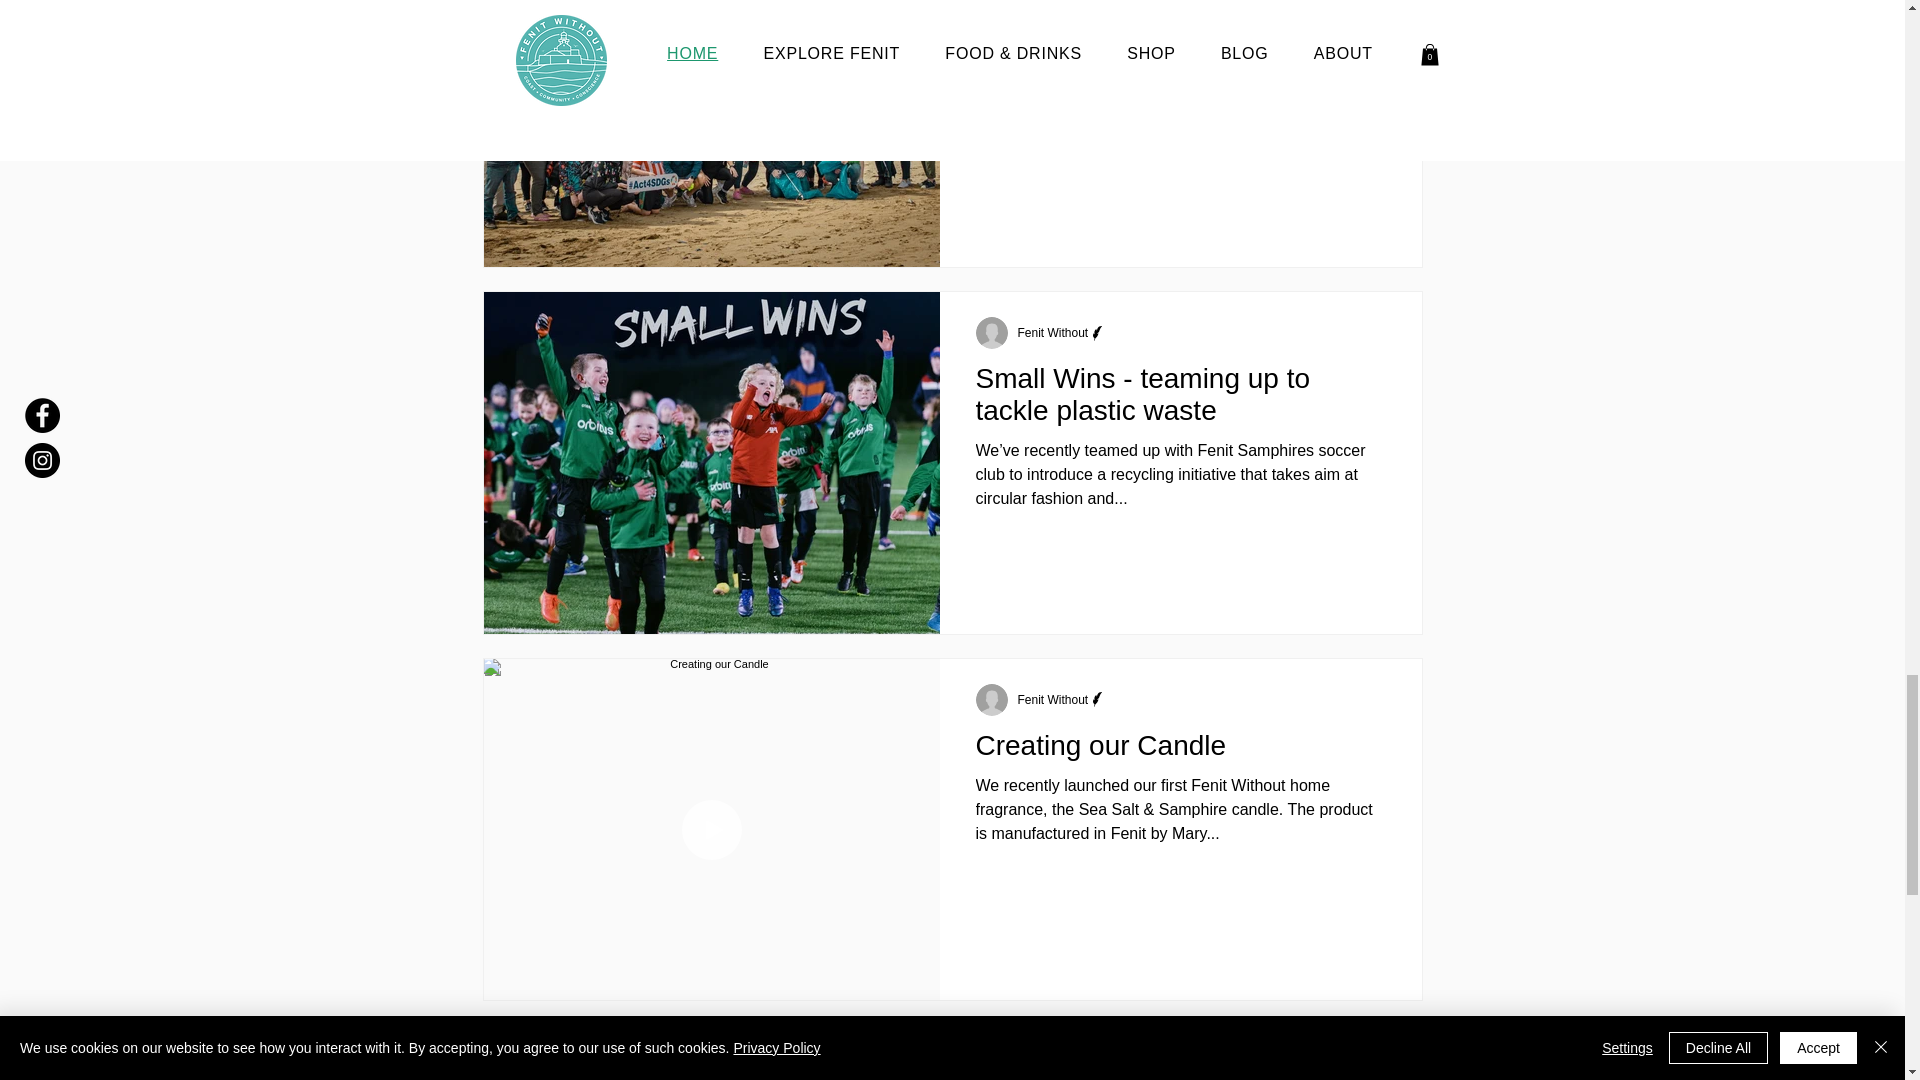  I want to click on Fenit Without, so click(1052, 333).